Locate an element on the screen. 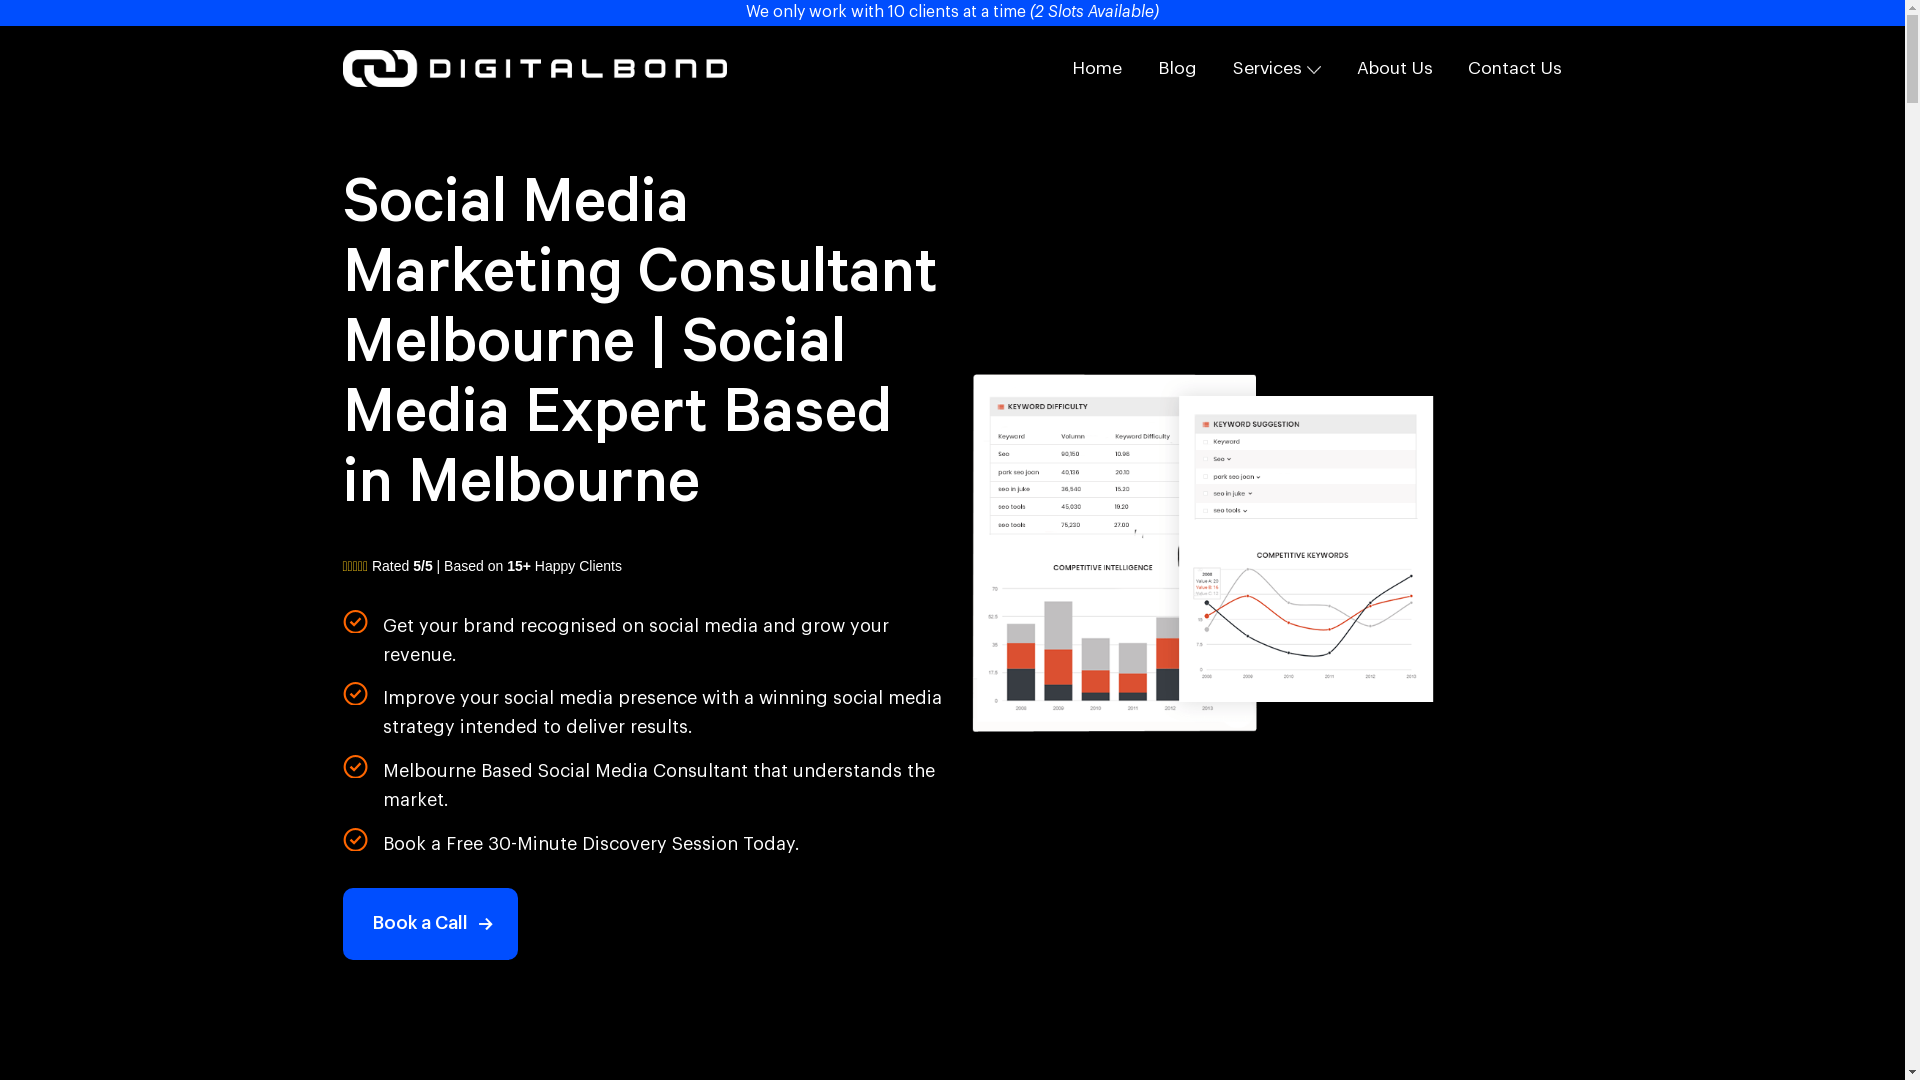 This screenshot has height=1080, width=1920. Home is located at coordinates (1097, 68).